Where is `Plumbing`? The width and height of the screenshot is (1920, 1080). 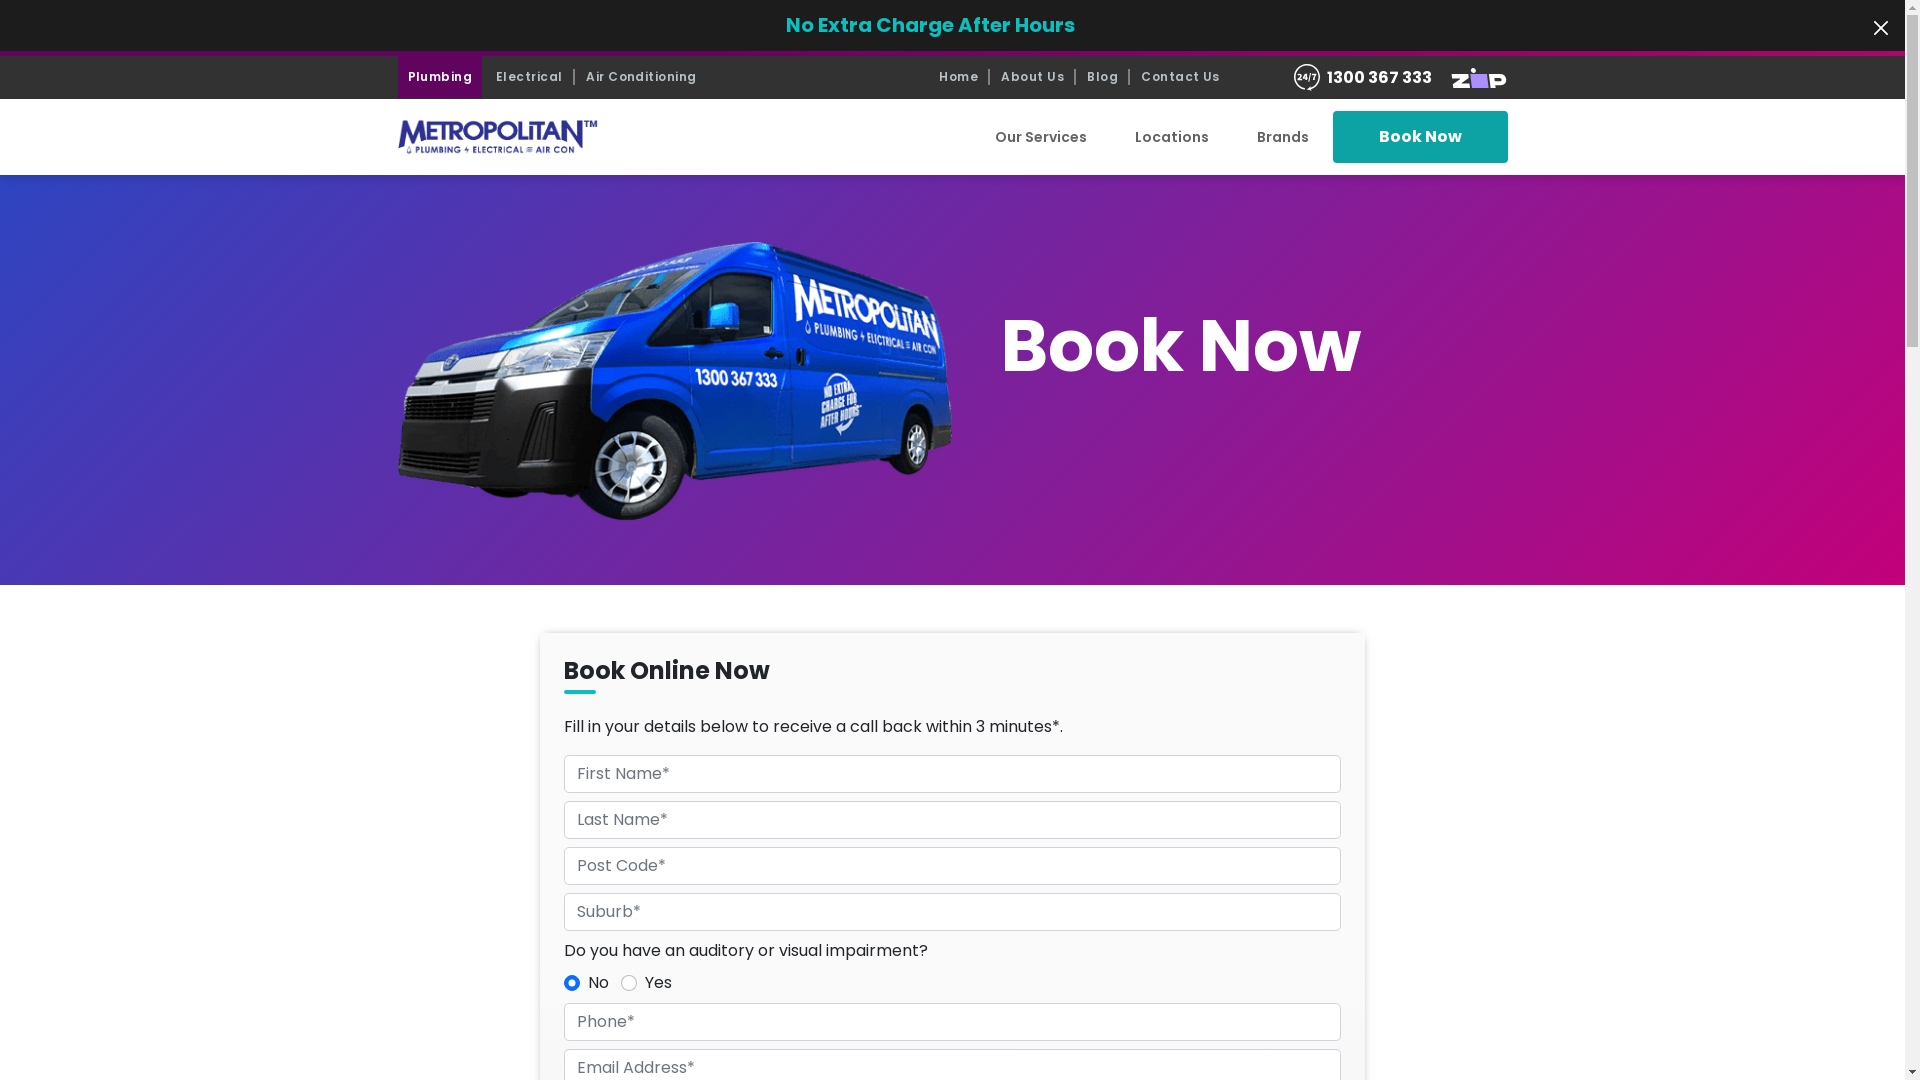 Plumbing is located at coordinates (440, 77).